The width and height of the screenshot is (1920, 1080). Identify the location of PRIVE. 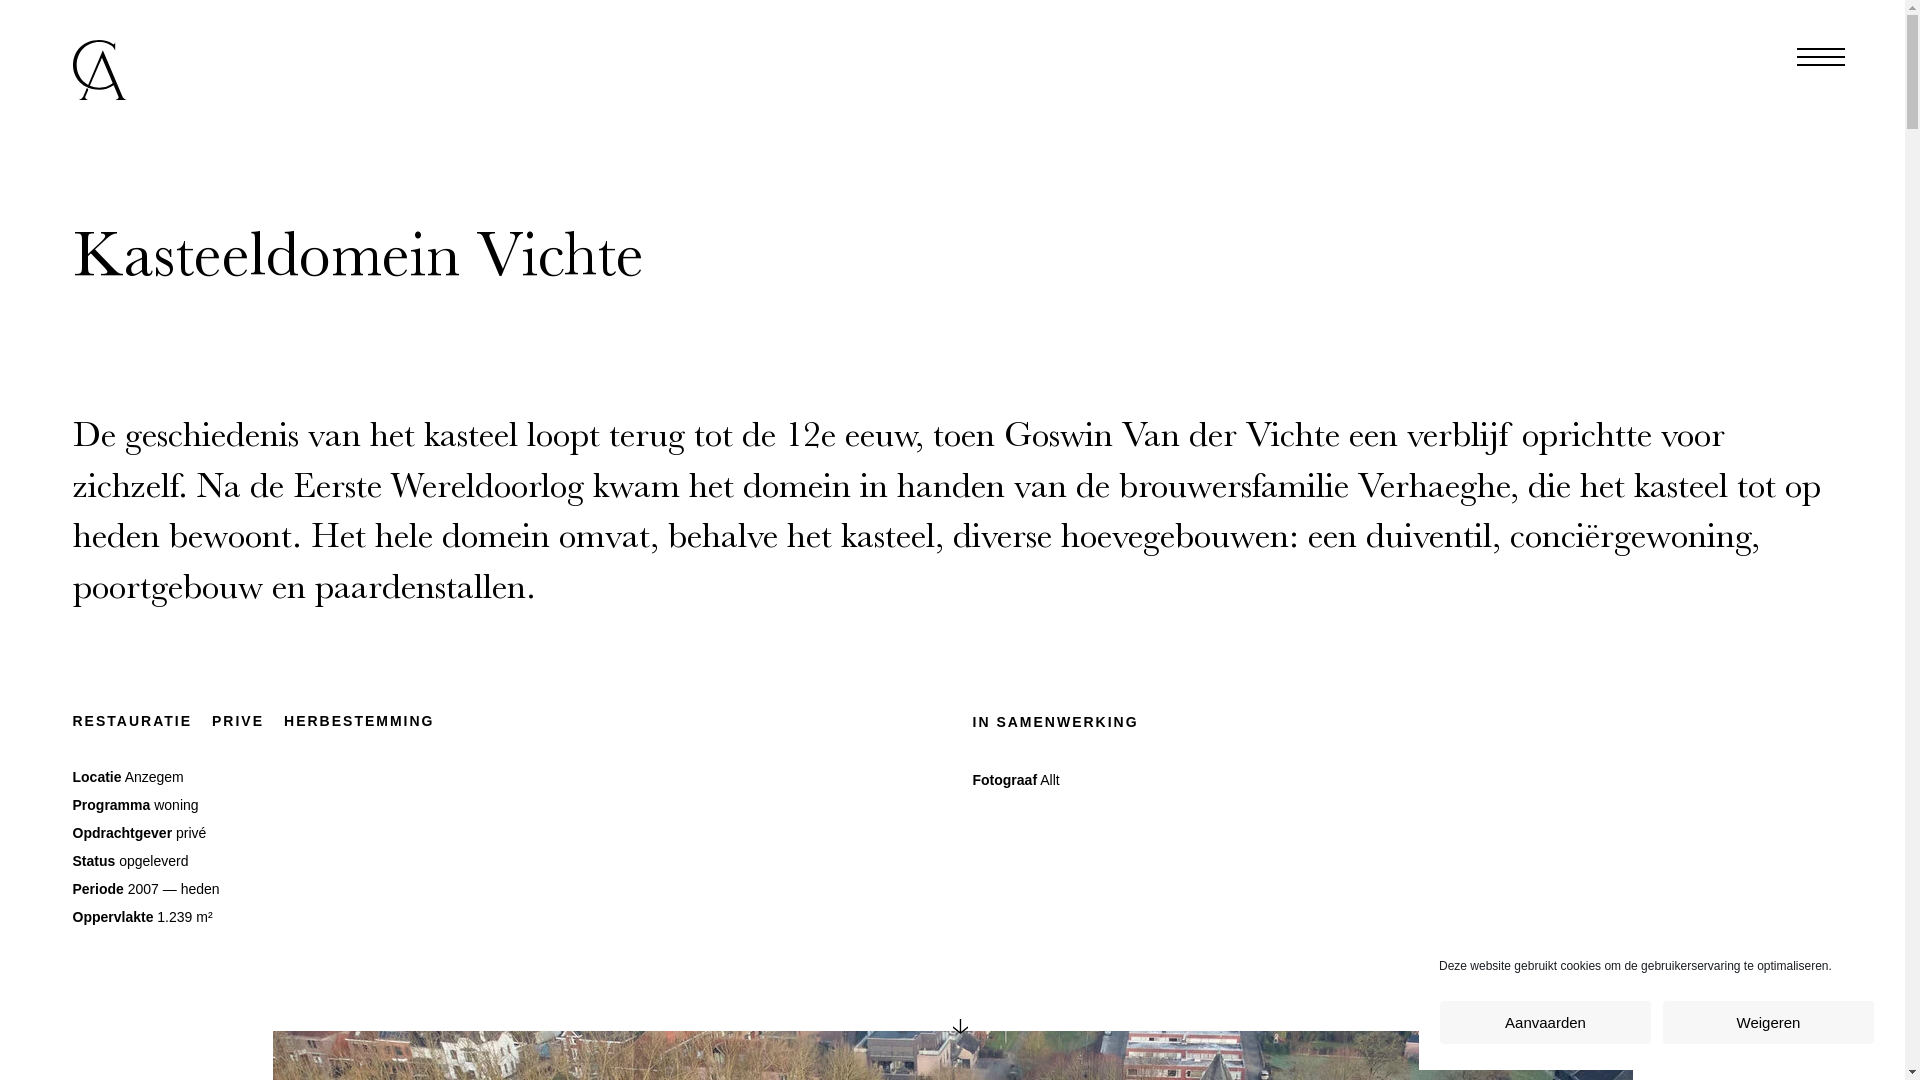
(238, 721).